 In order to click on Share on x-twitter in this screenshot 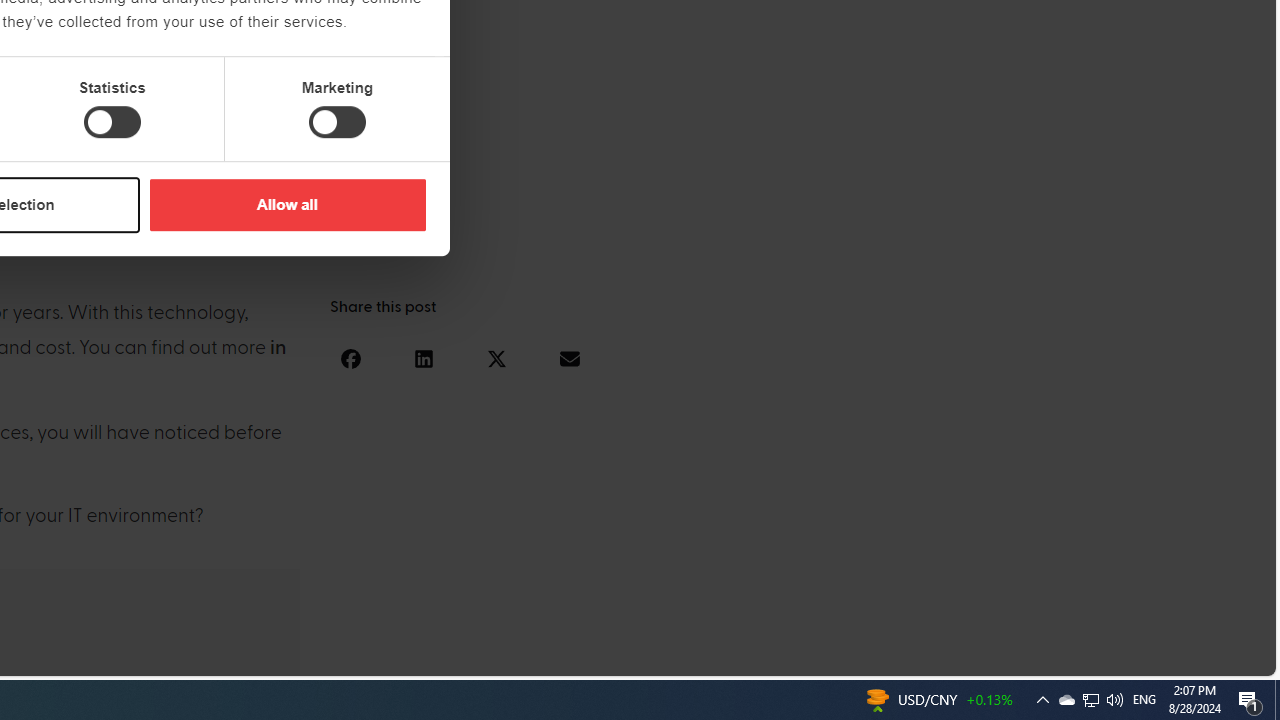, I will do `click(496, 358)`.